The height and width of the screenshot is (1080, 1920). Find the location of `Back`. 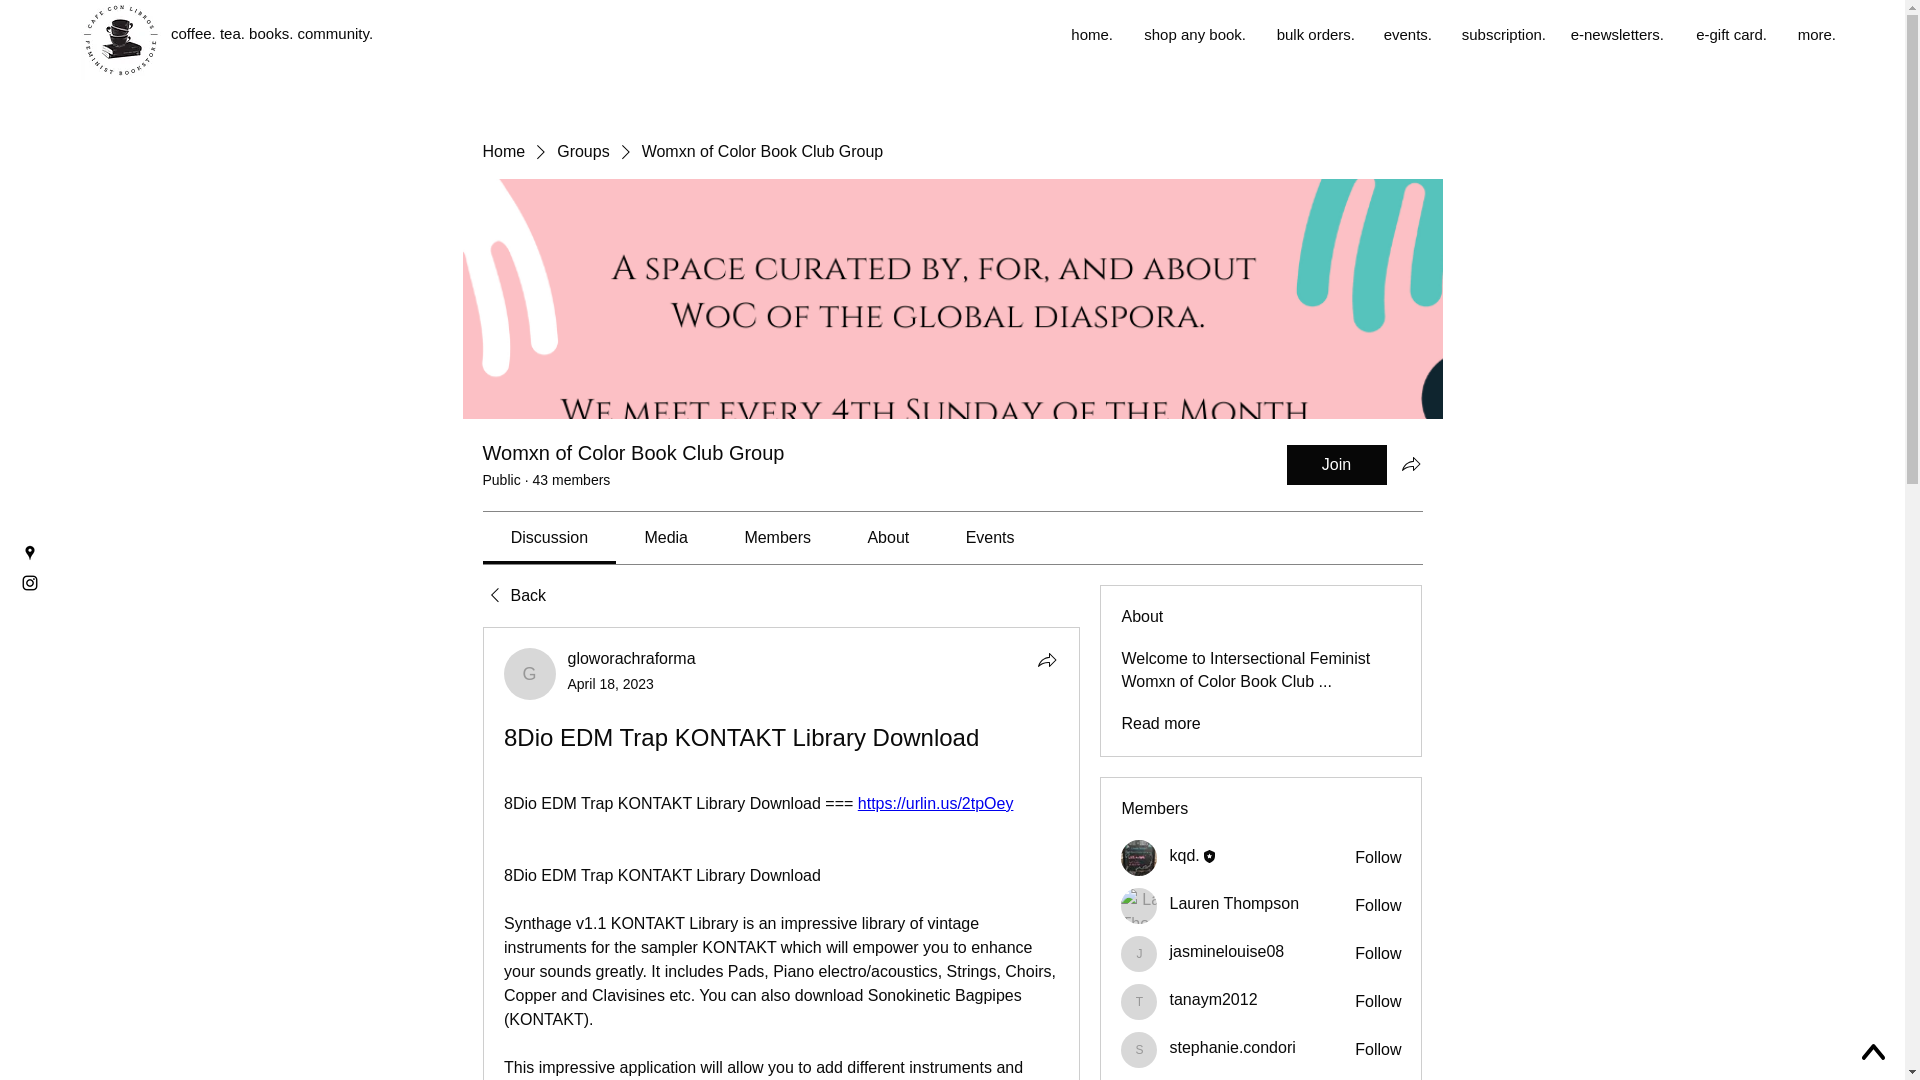

Back is located at coordinates (513, 596).